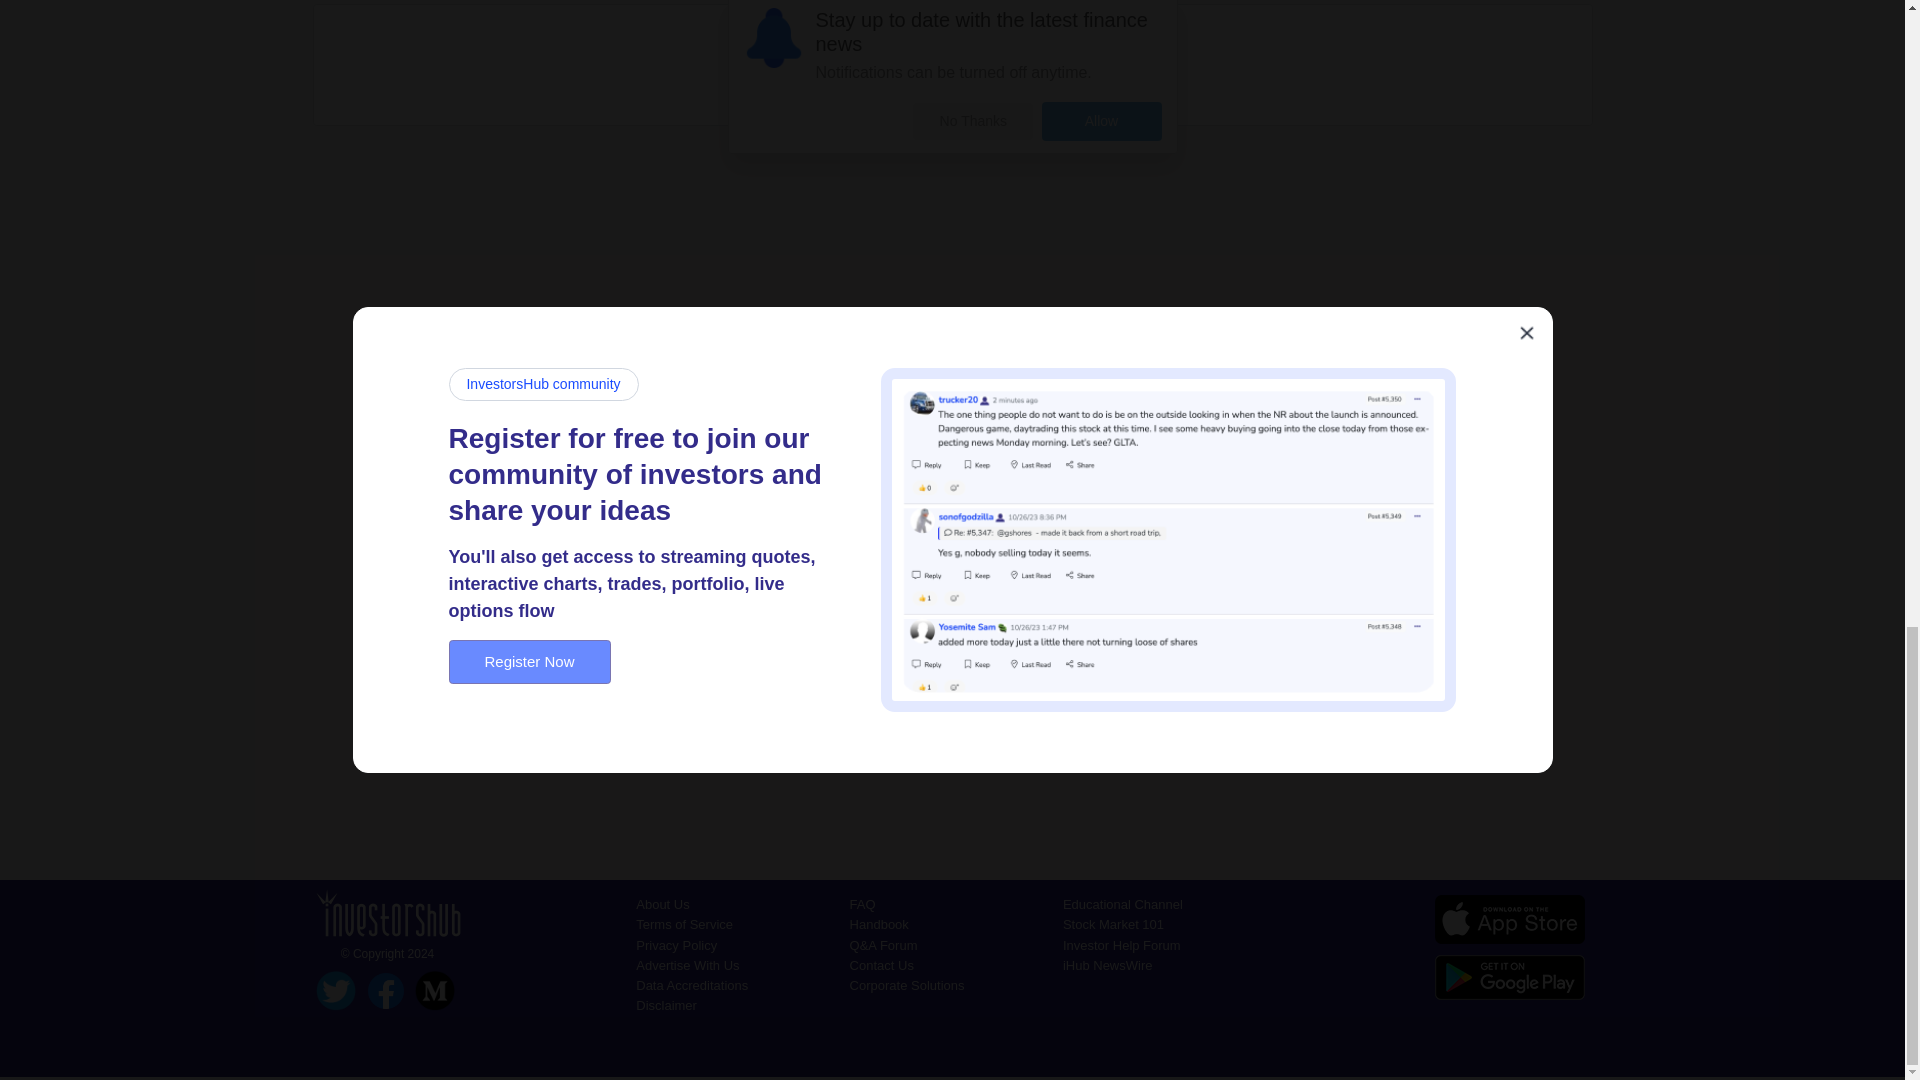  Describe the element at coordinates (951, 65) in the screenshot. I see `3rd party ad content` at that location.